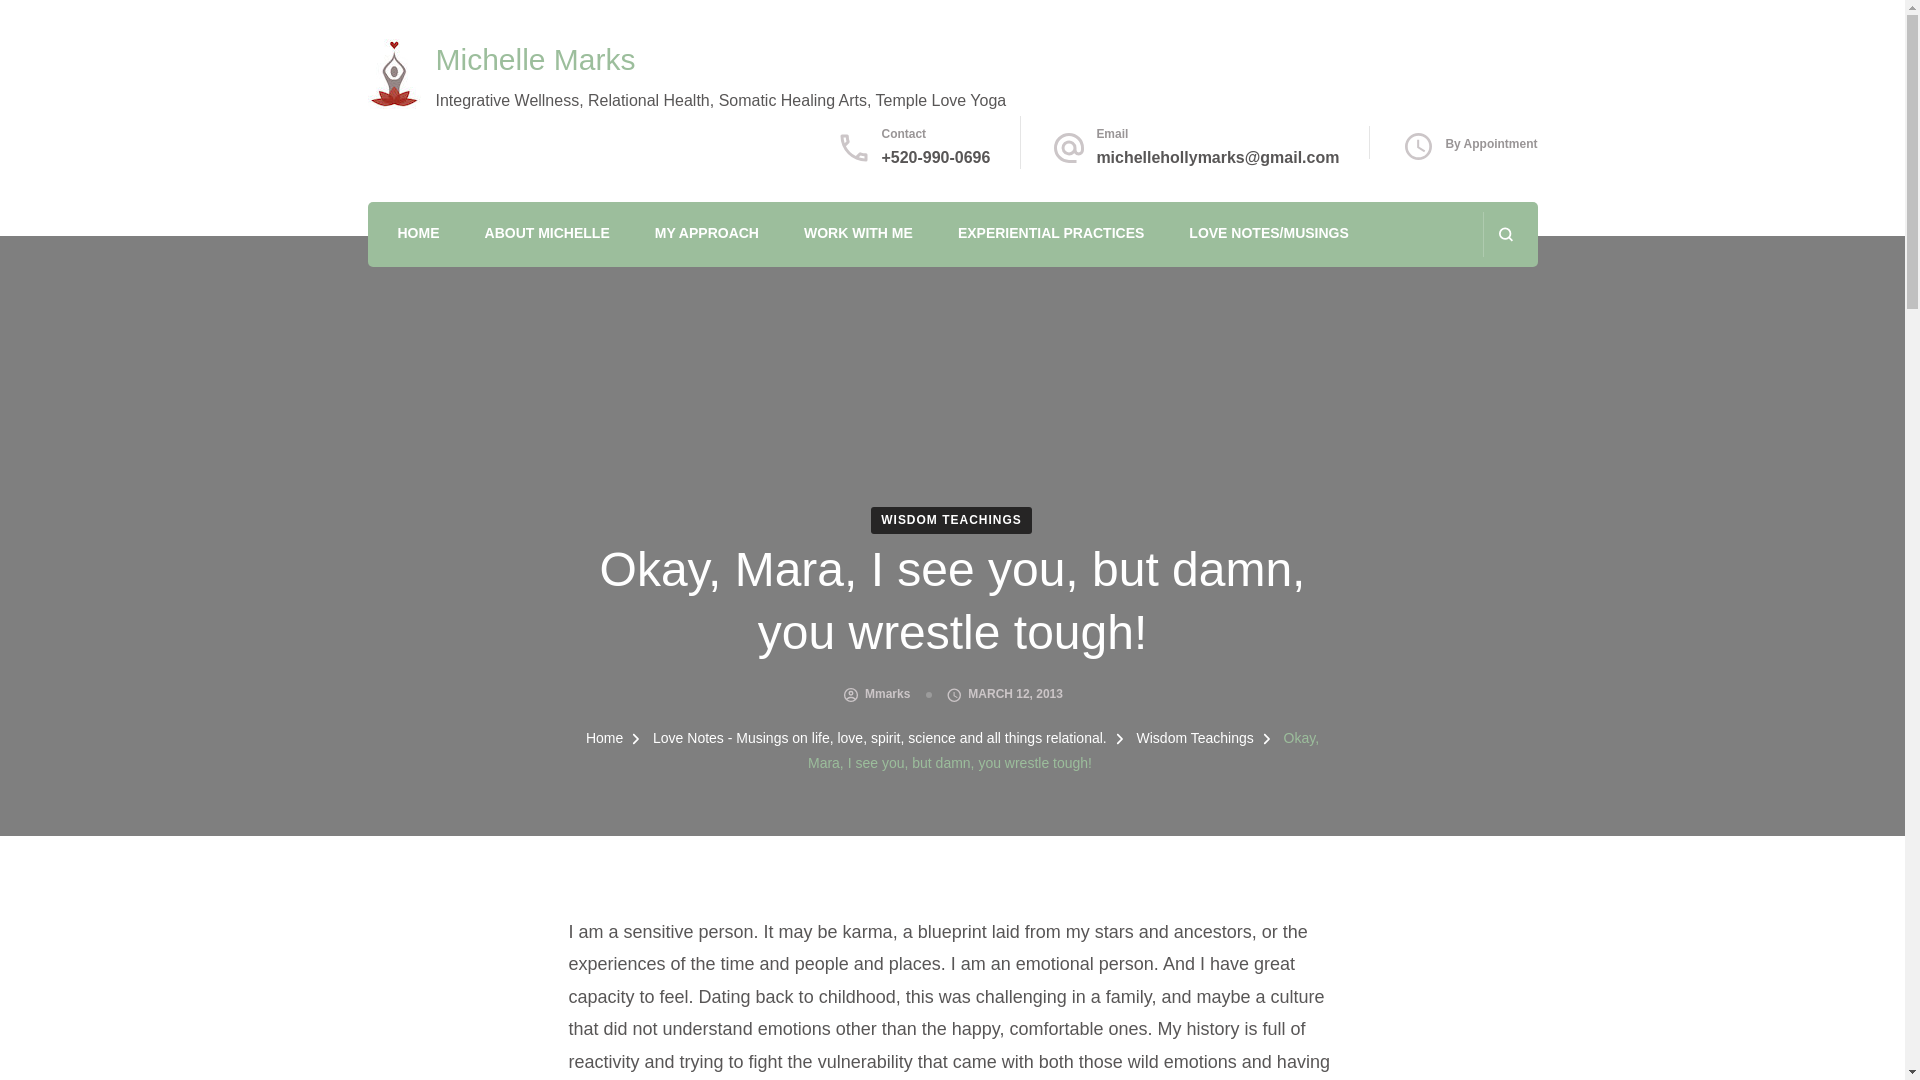  Describe the element at coordinates (952, 520) in the screenshot. I see `WISDOM TEACHINGS` at that location.